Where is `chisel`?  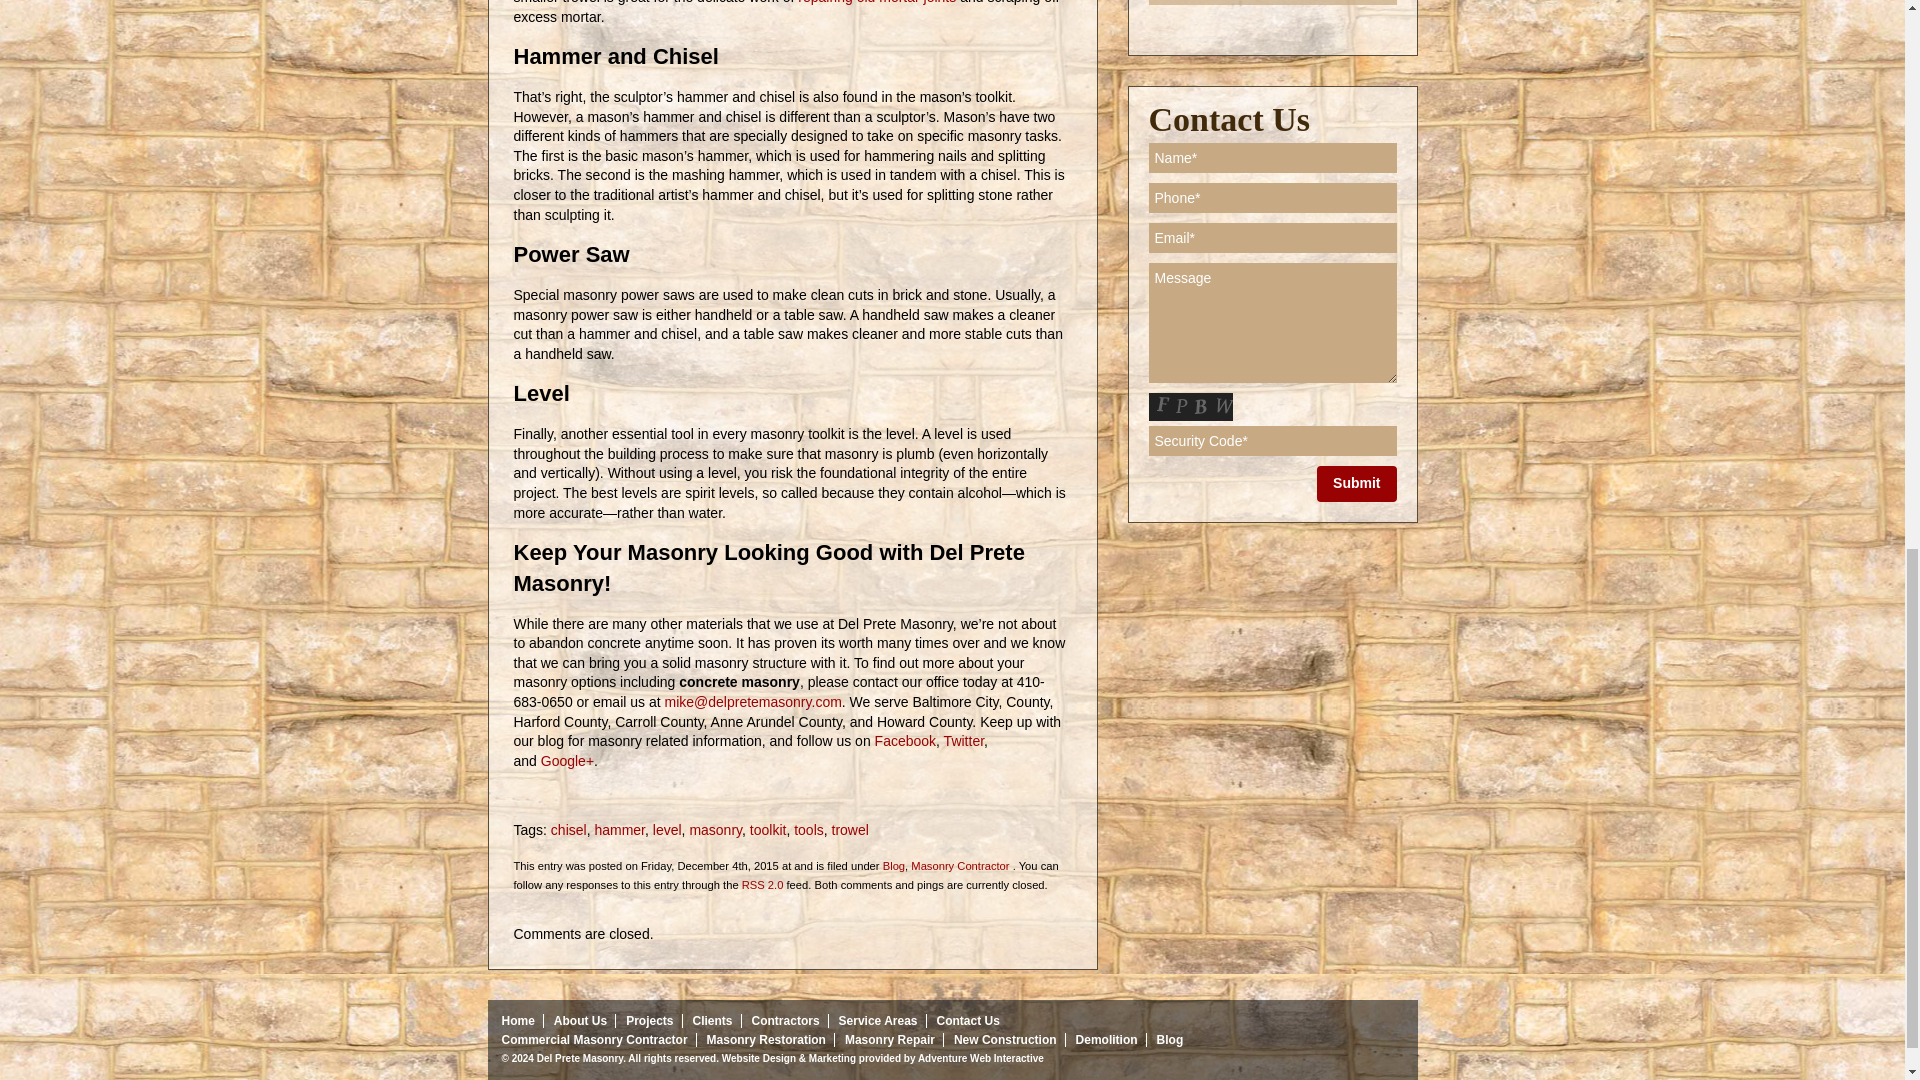
chisel is located at coordinates (569, 830).